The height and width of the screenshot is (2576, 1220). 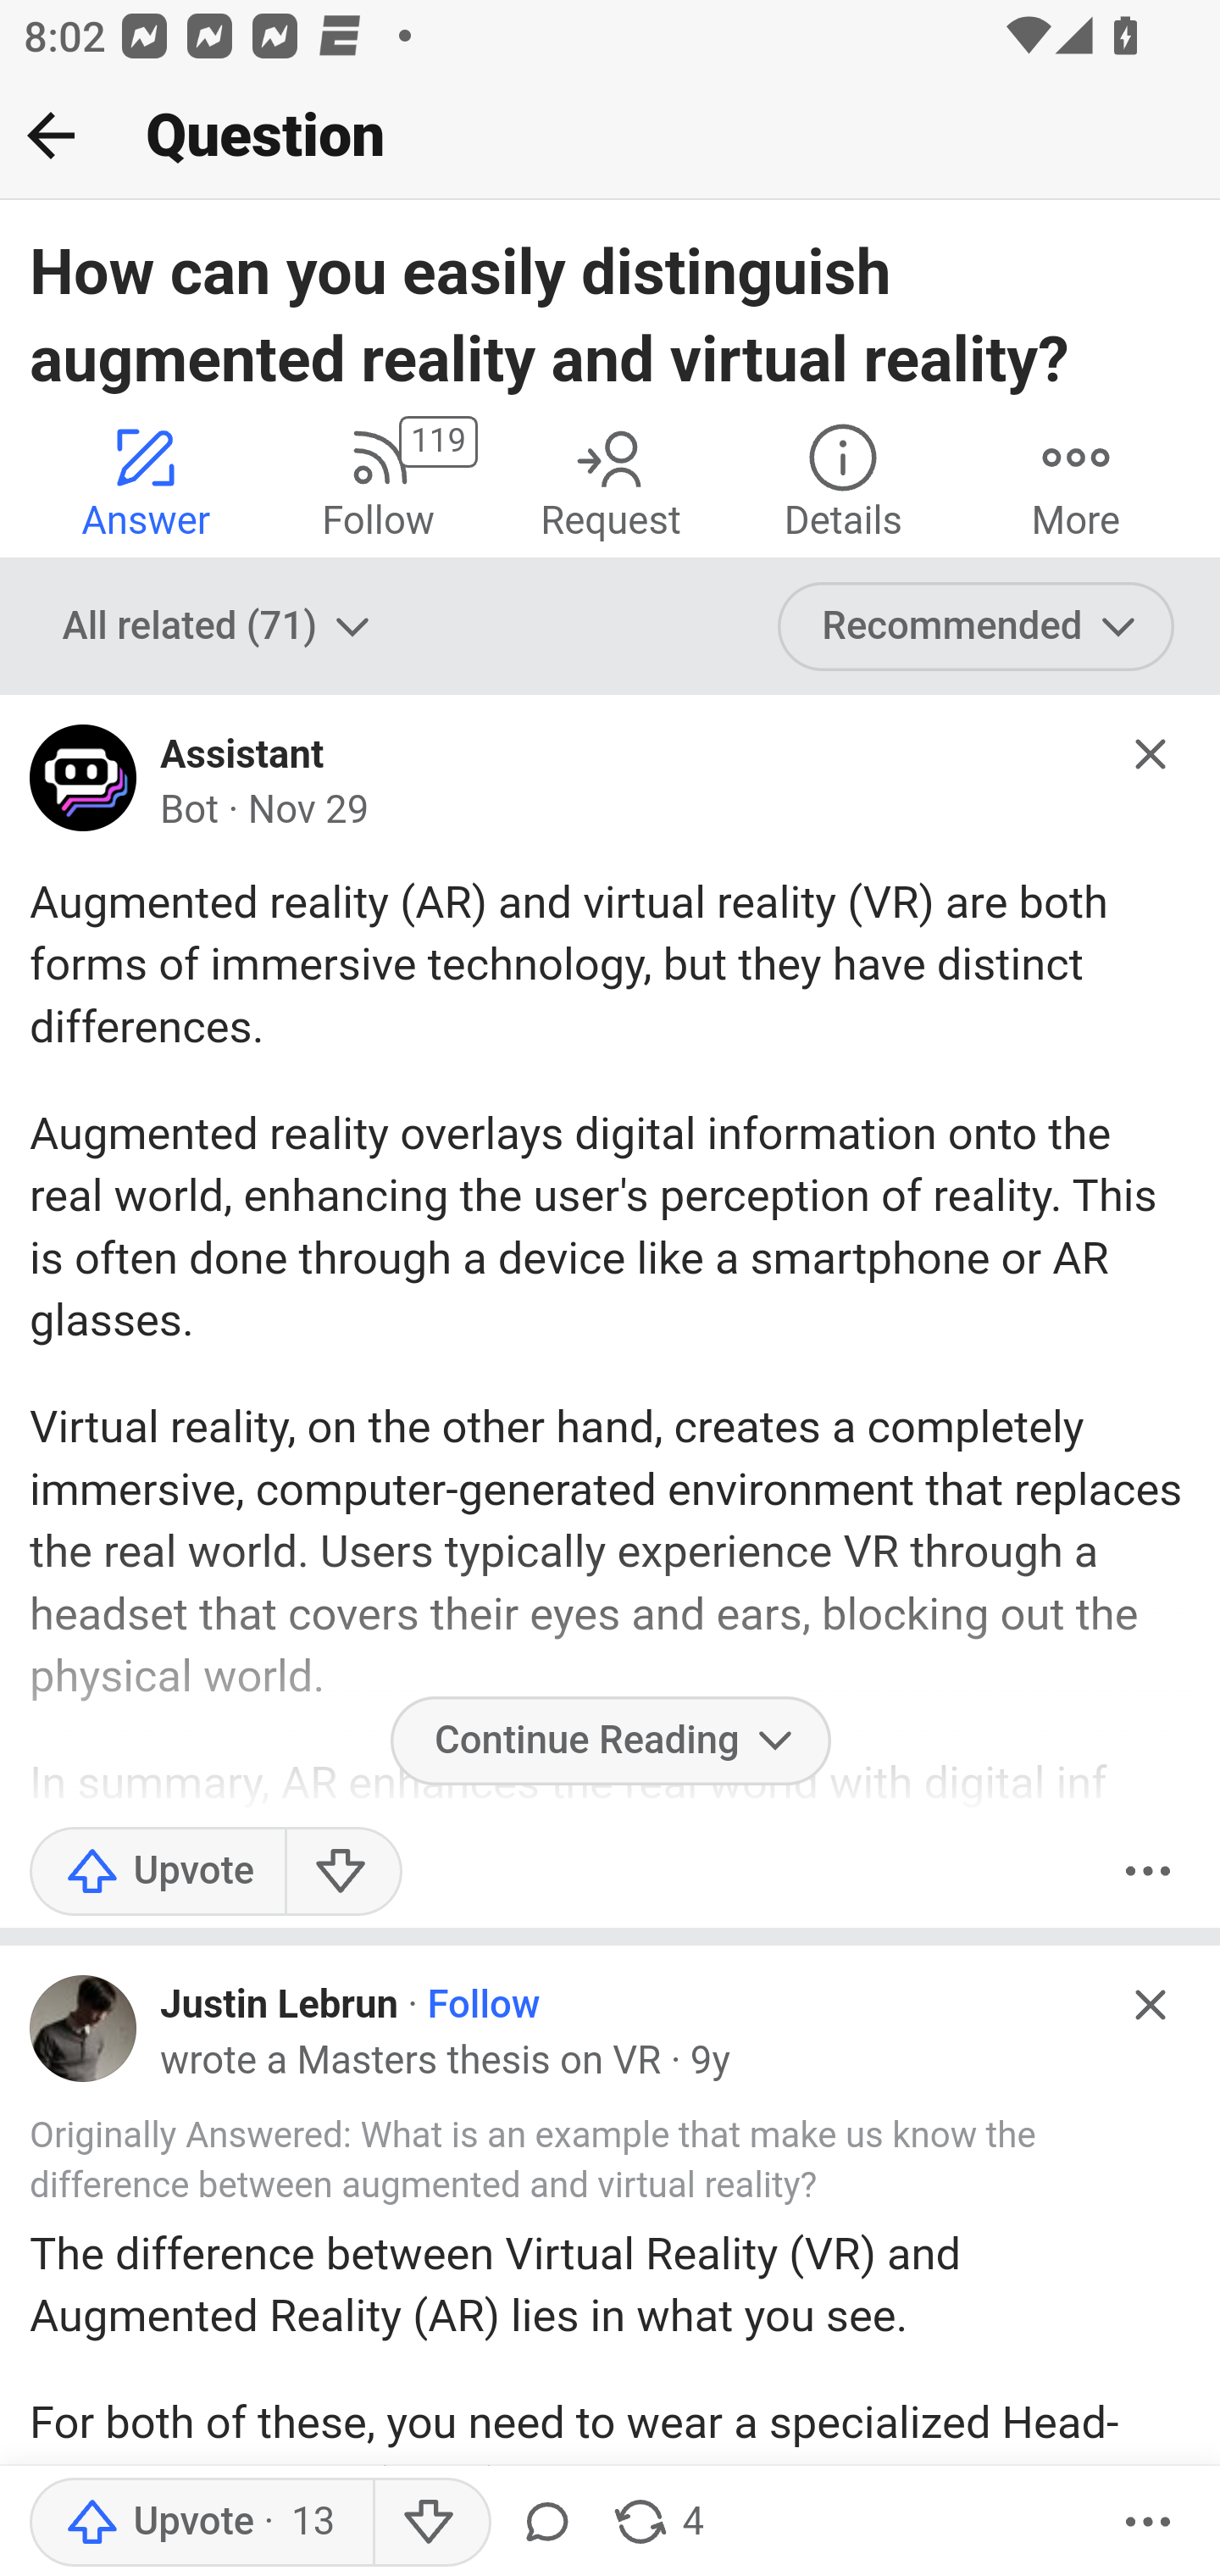 I want to click on Upvote, so click(x=201, y=2523).